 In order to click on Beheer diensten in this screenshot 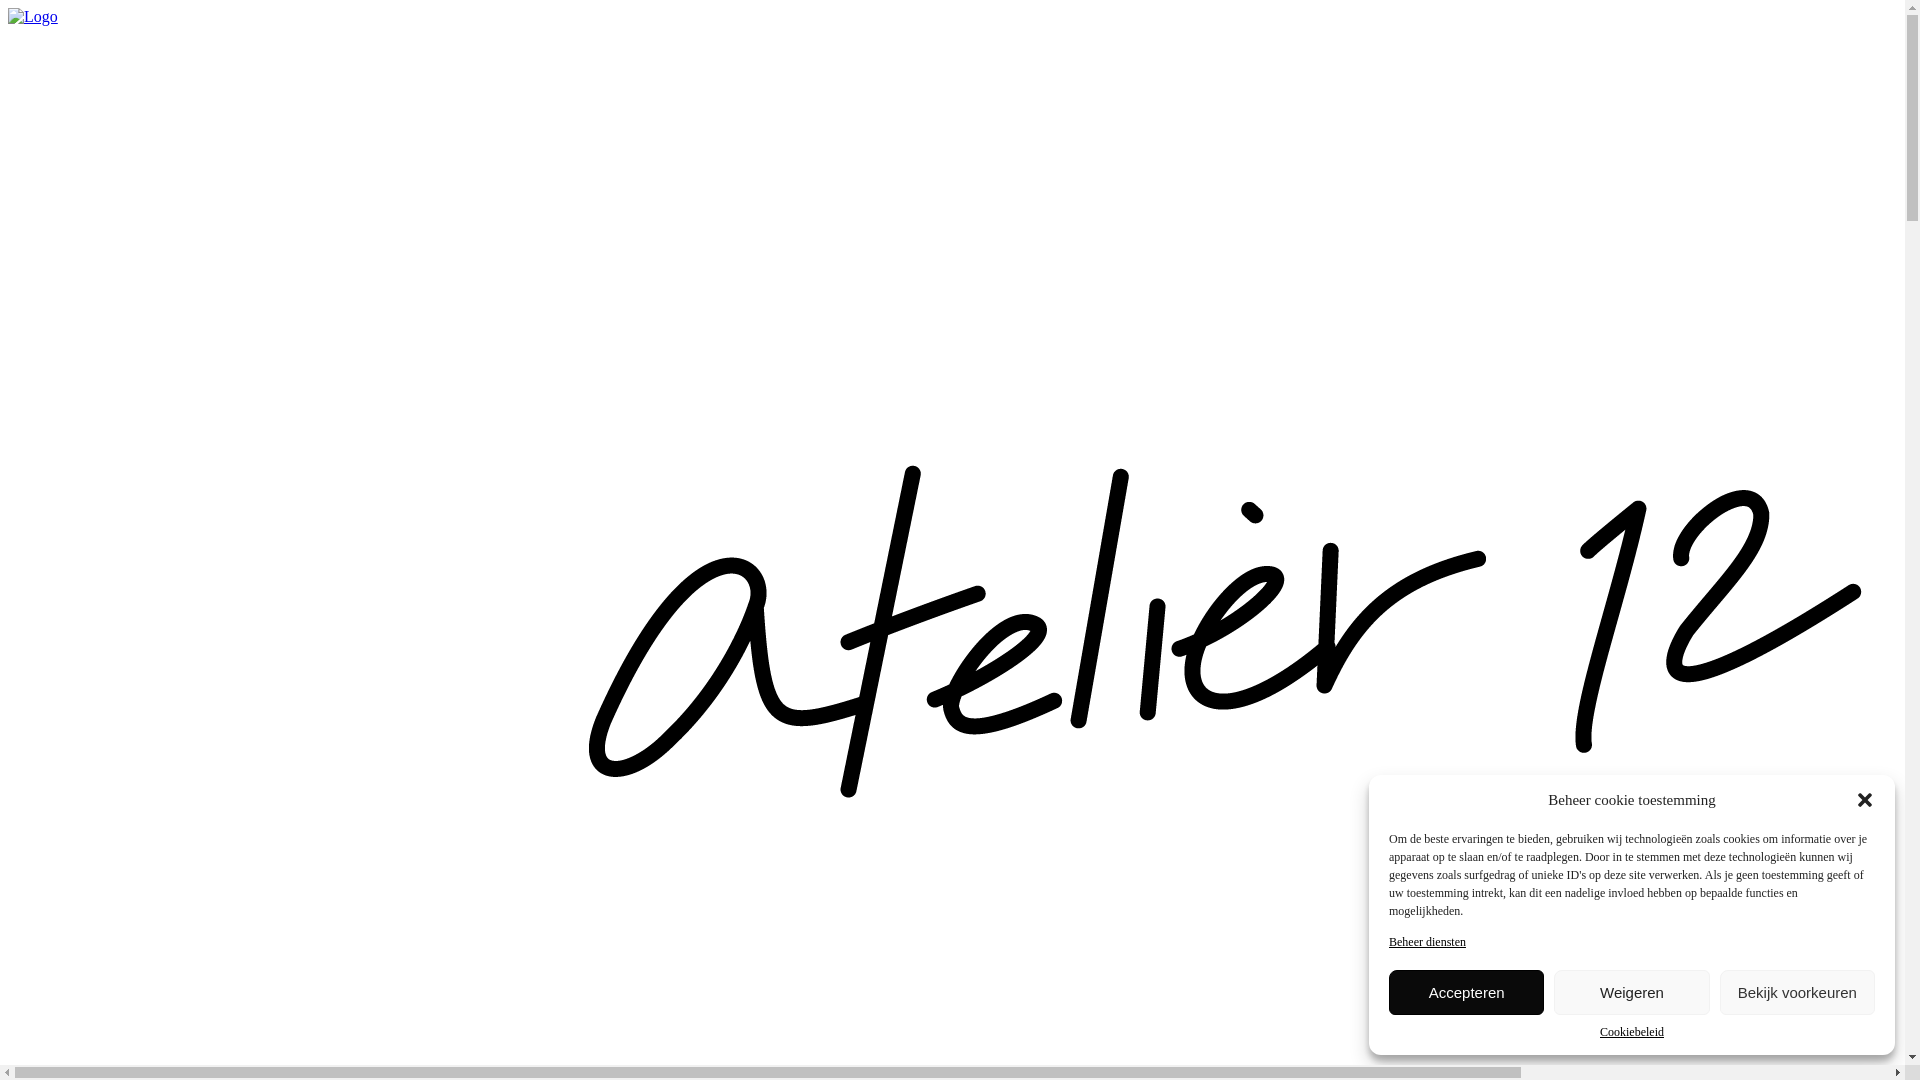, I will do `click(1428, 942)`.